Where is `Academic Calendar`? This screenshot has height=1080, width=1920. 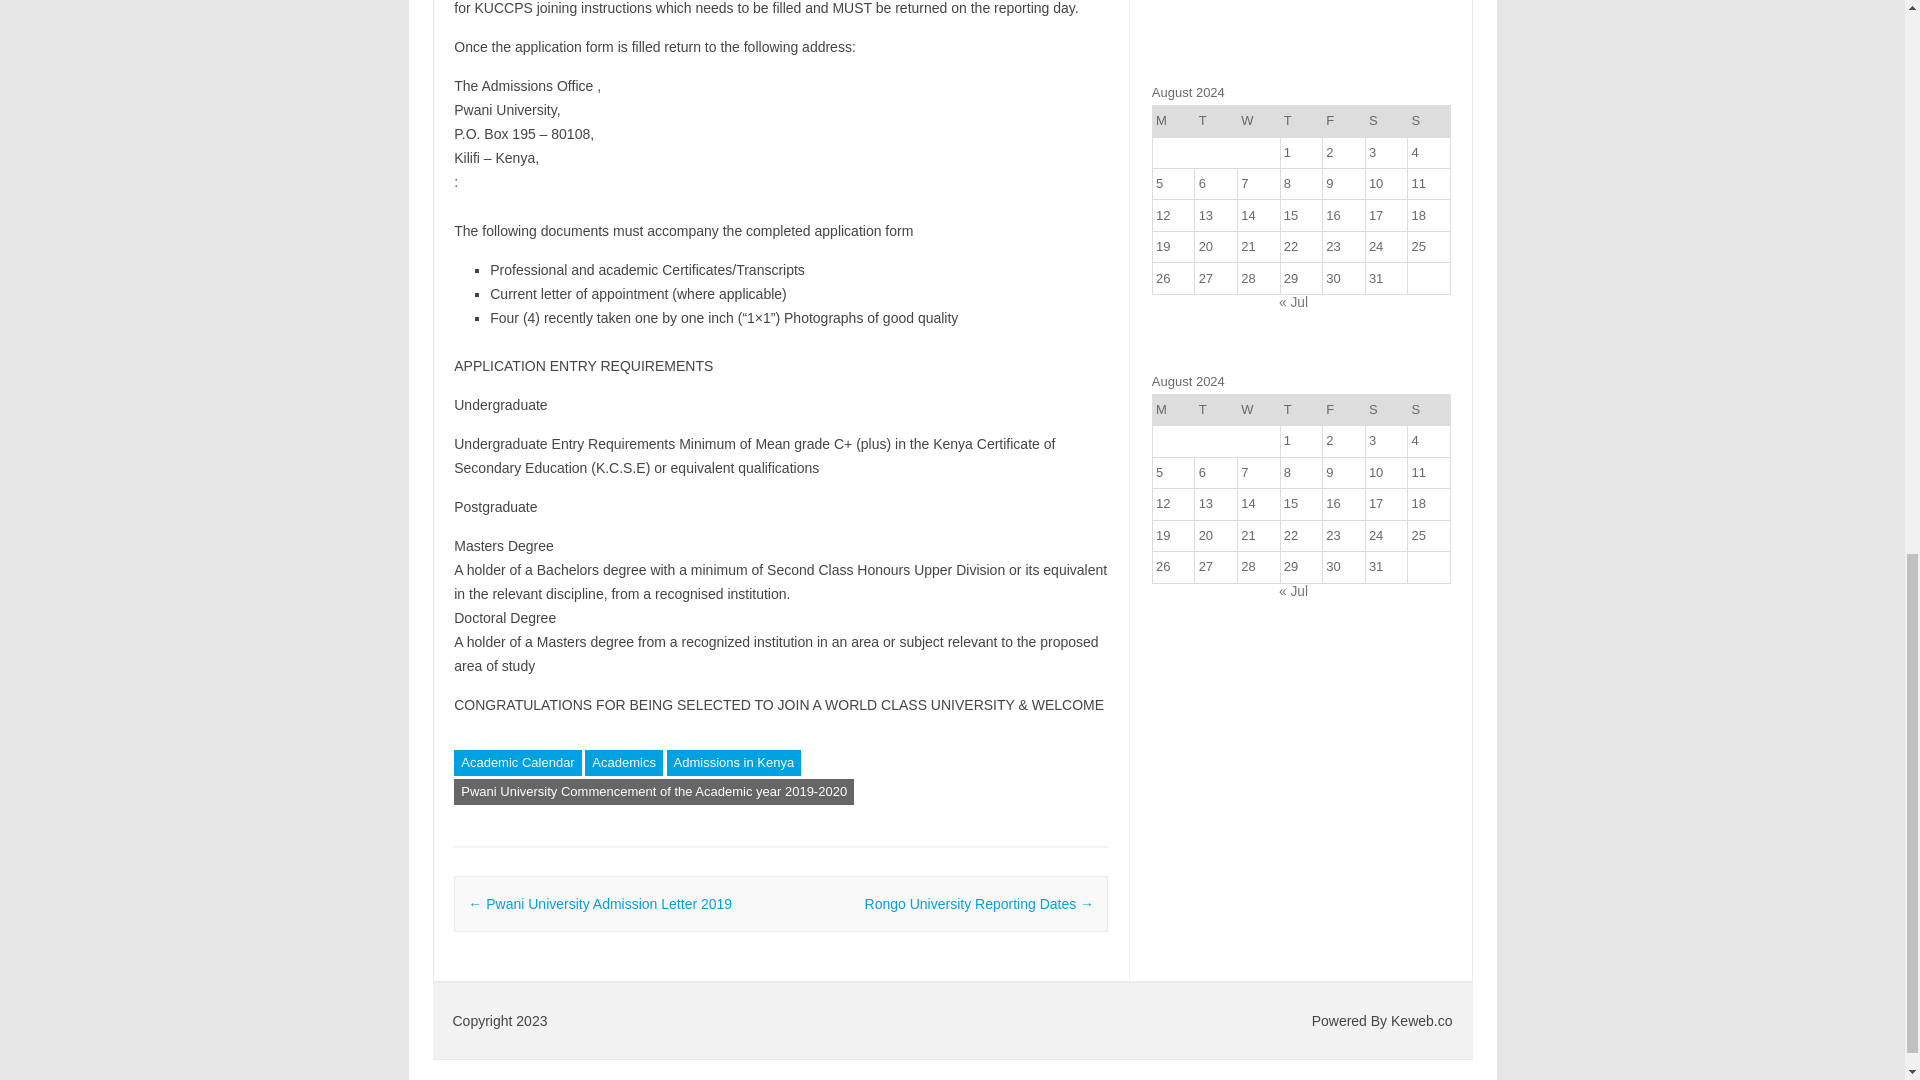 Academic Calendar is located at coordinates (517, 762).